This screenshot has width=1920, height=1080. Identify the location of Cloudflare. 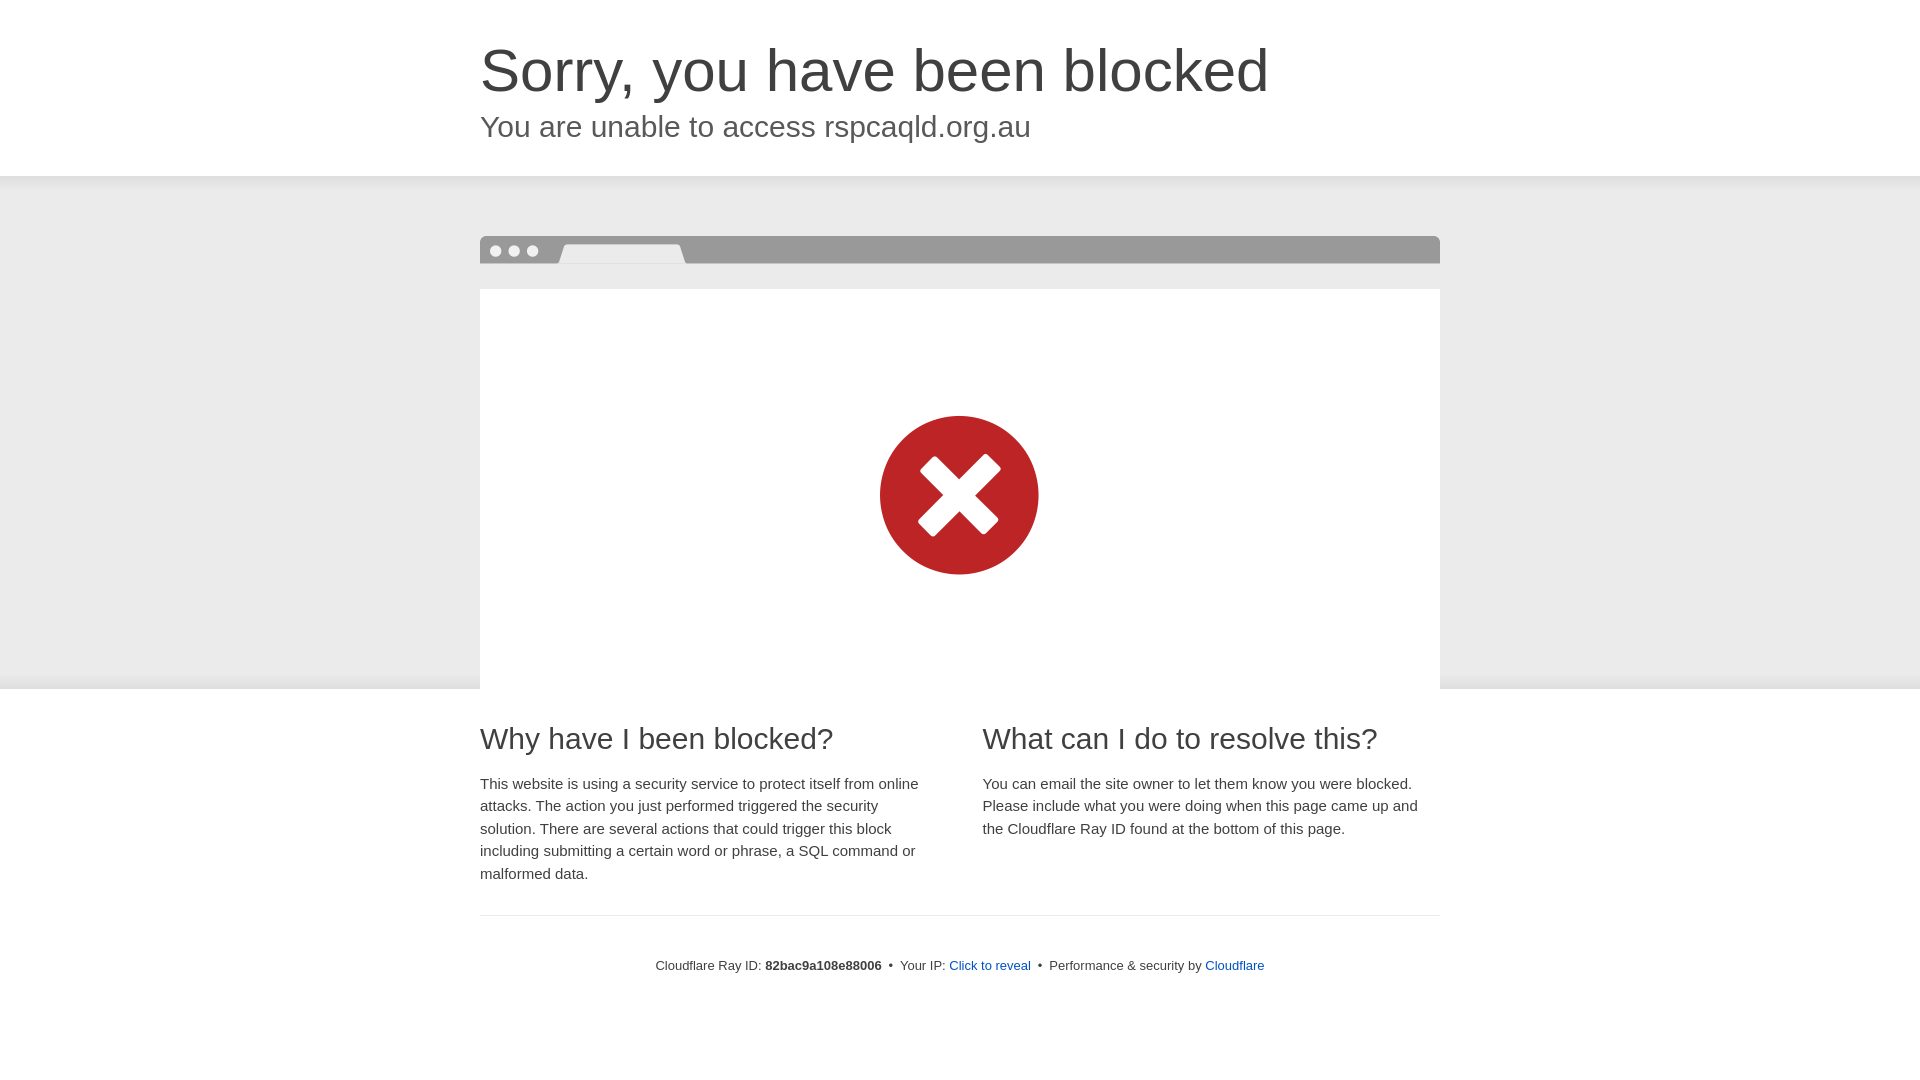
(1234, 966).